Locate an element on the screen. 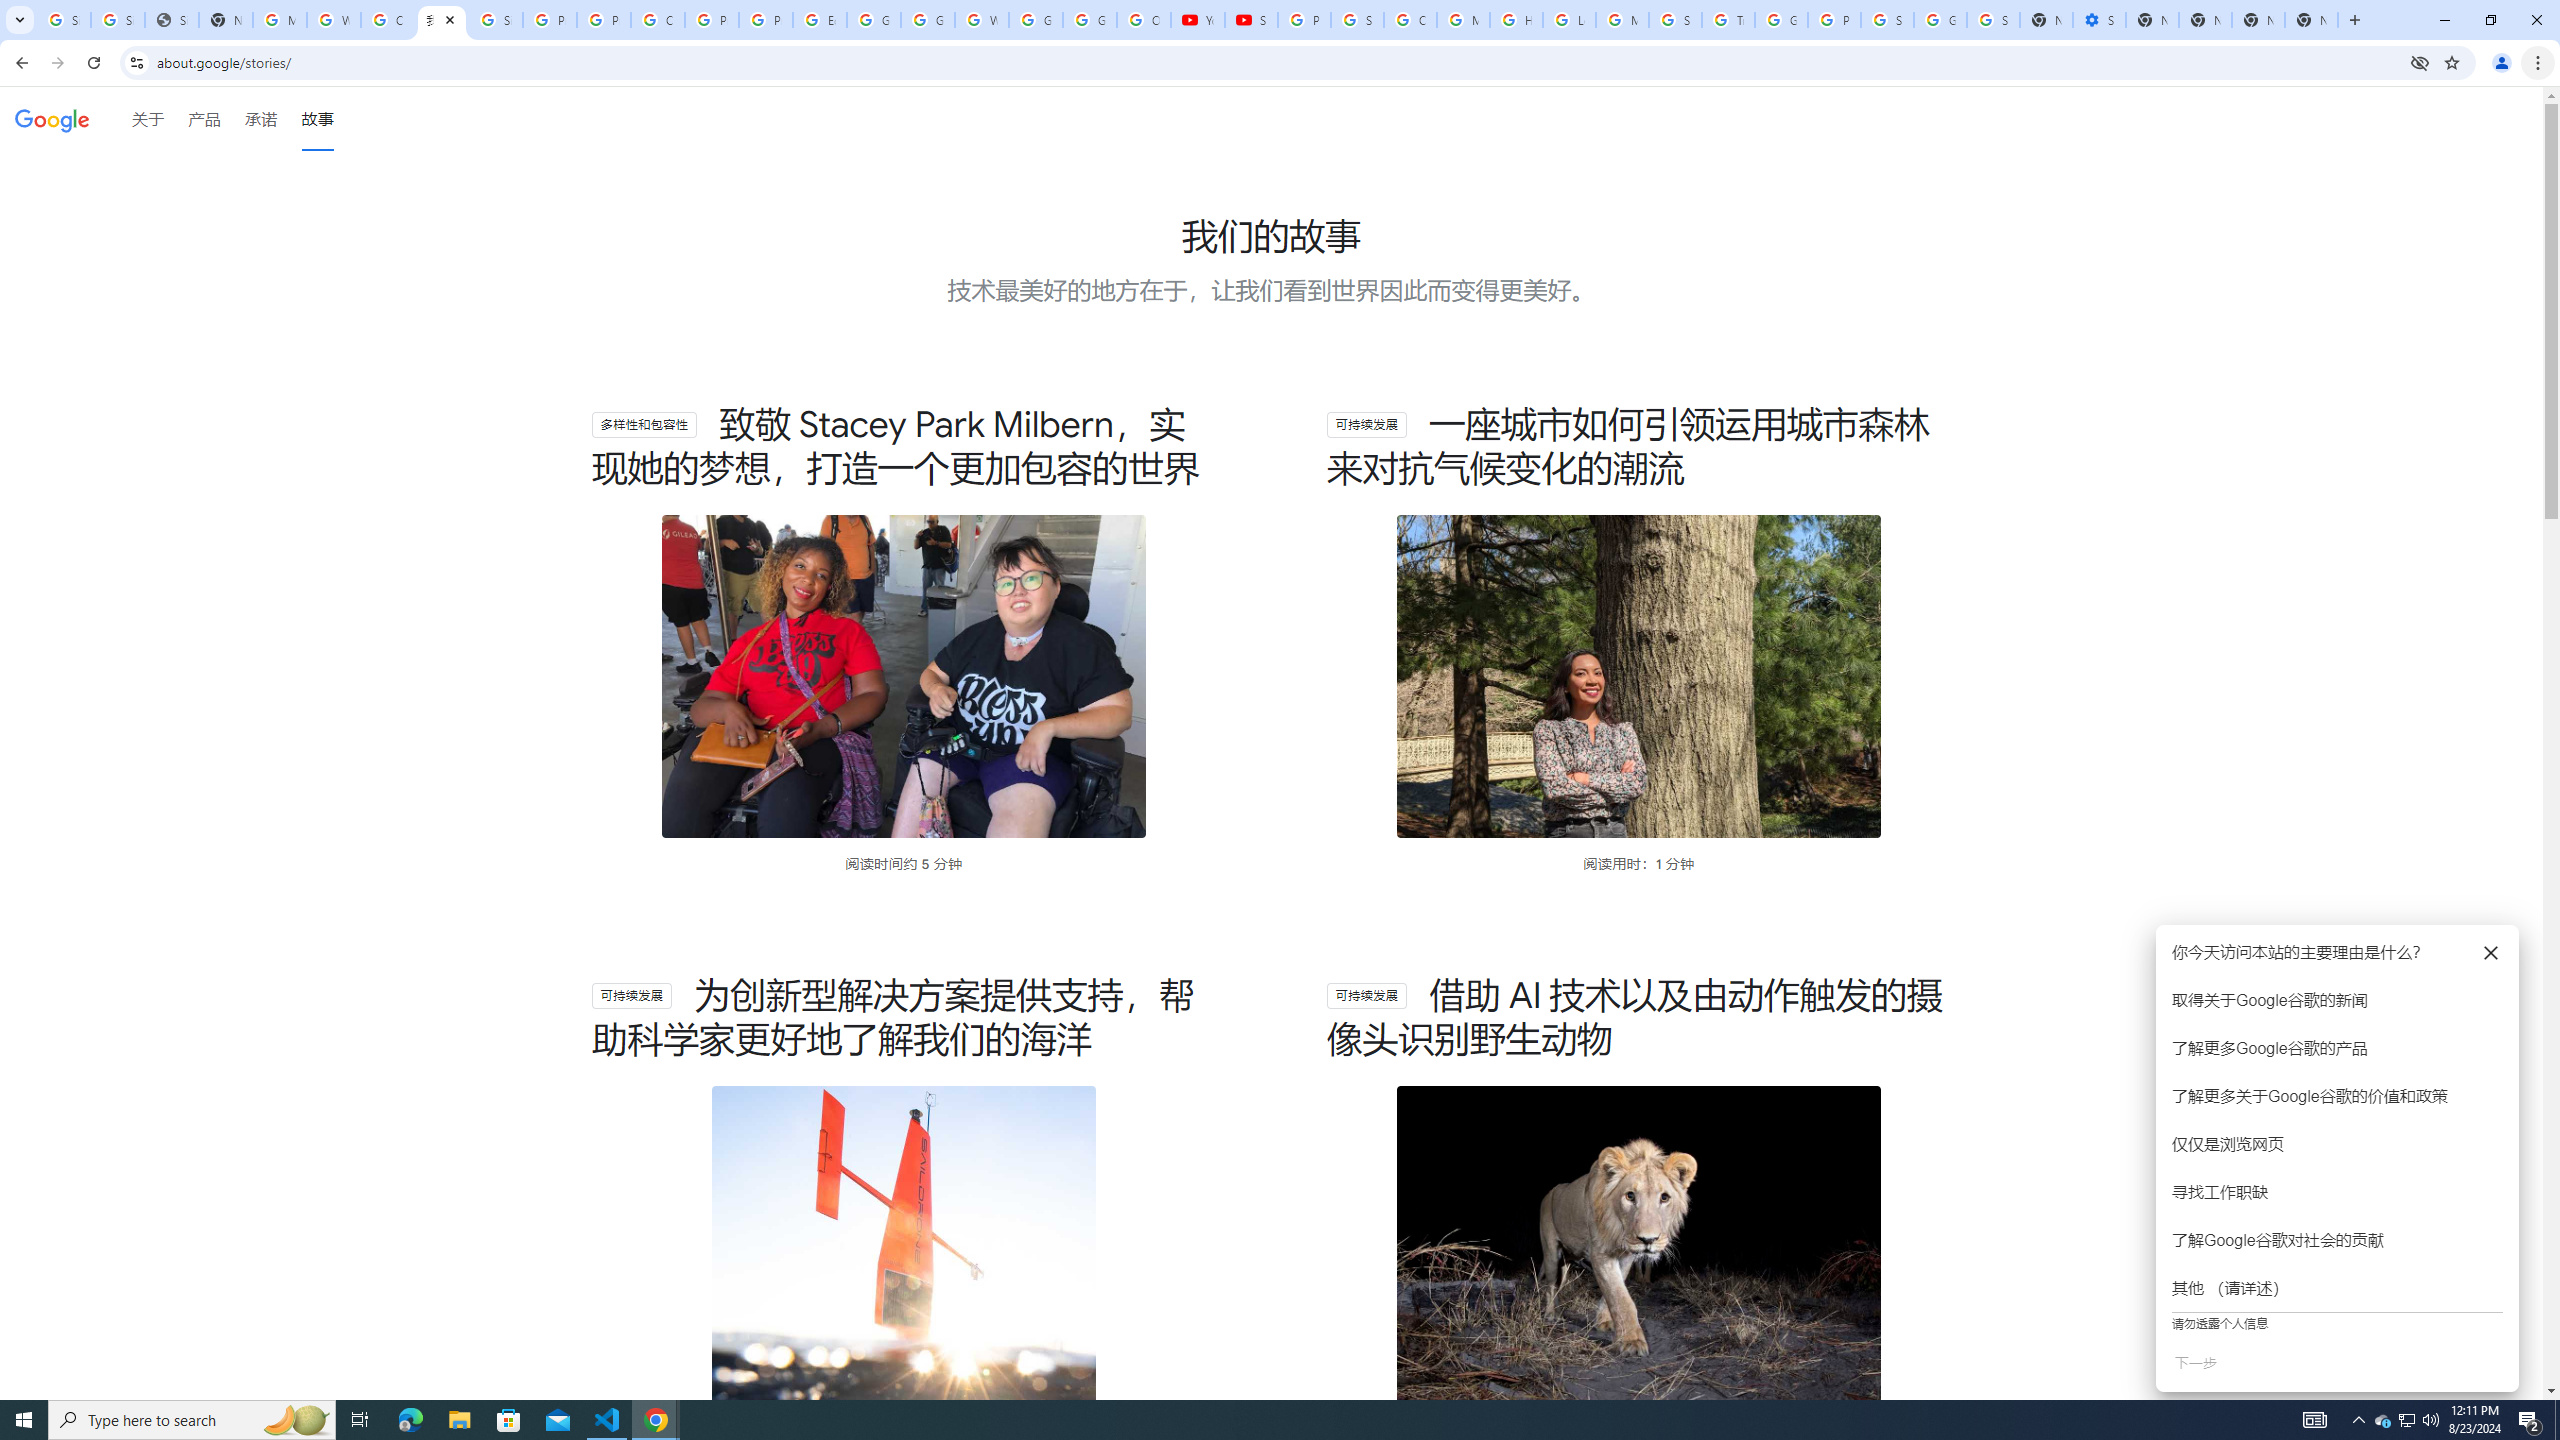  Sign in - Google Accounts is located at coordinates (1994, 20).